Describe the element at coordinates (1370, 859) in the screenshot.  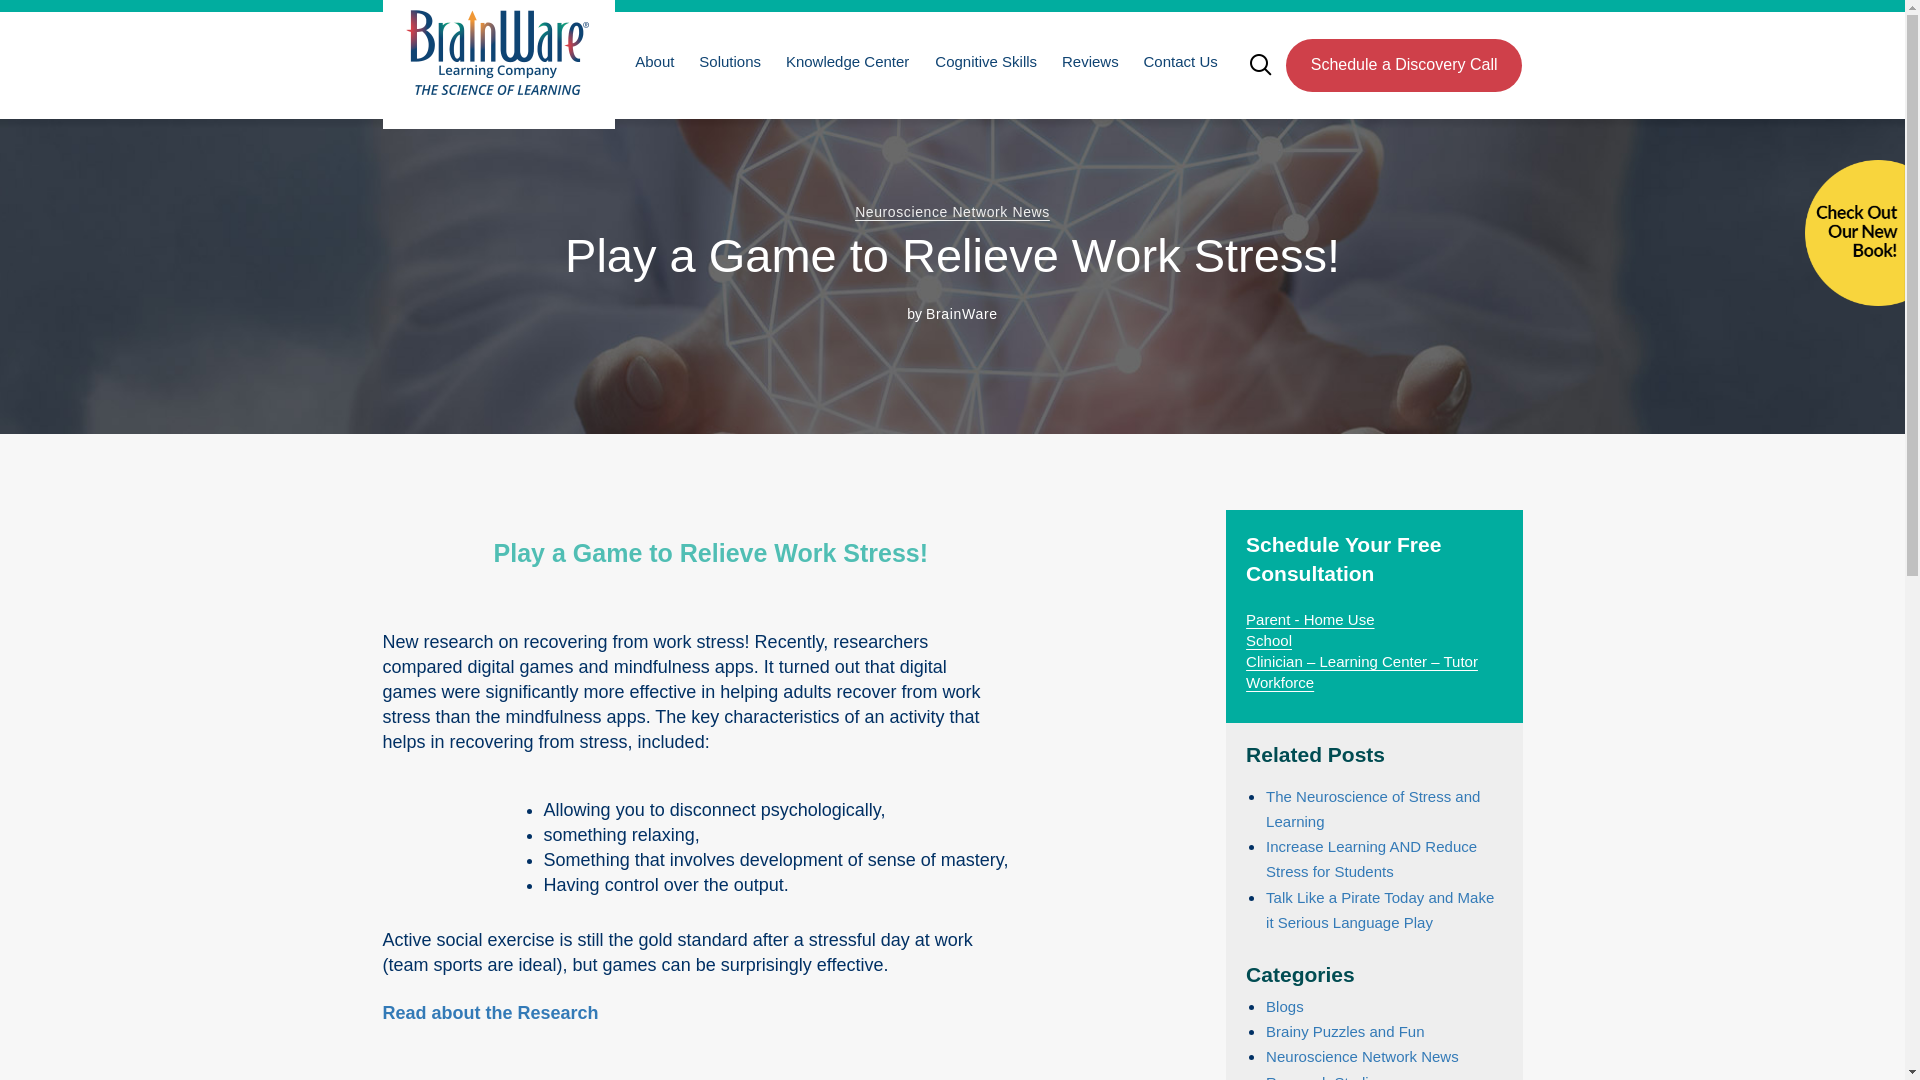
I see `Increase Learning AND Reduce Stress for Students` at that location.